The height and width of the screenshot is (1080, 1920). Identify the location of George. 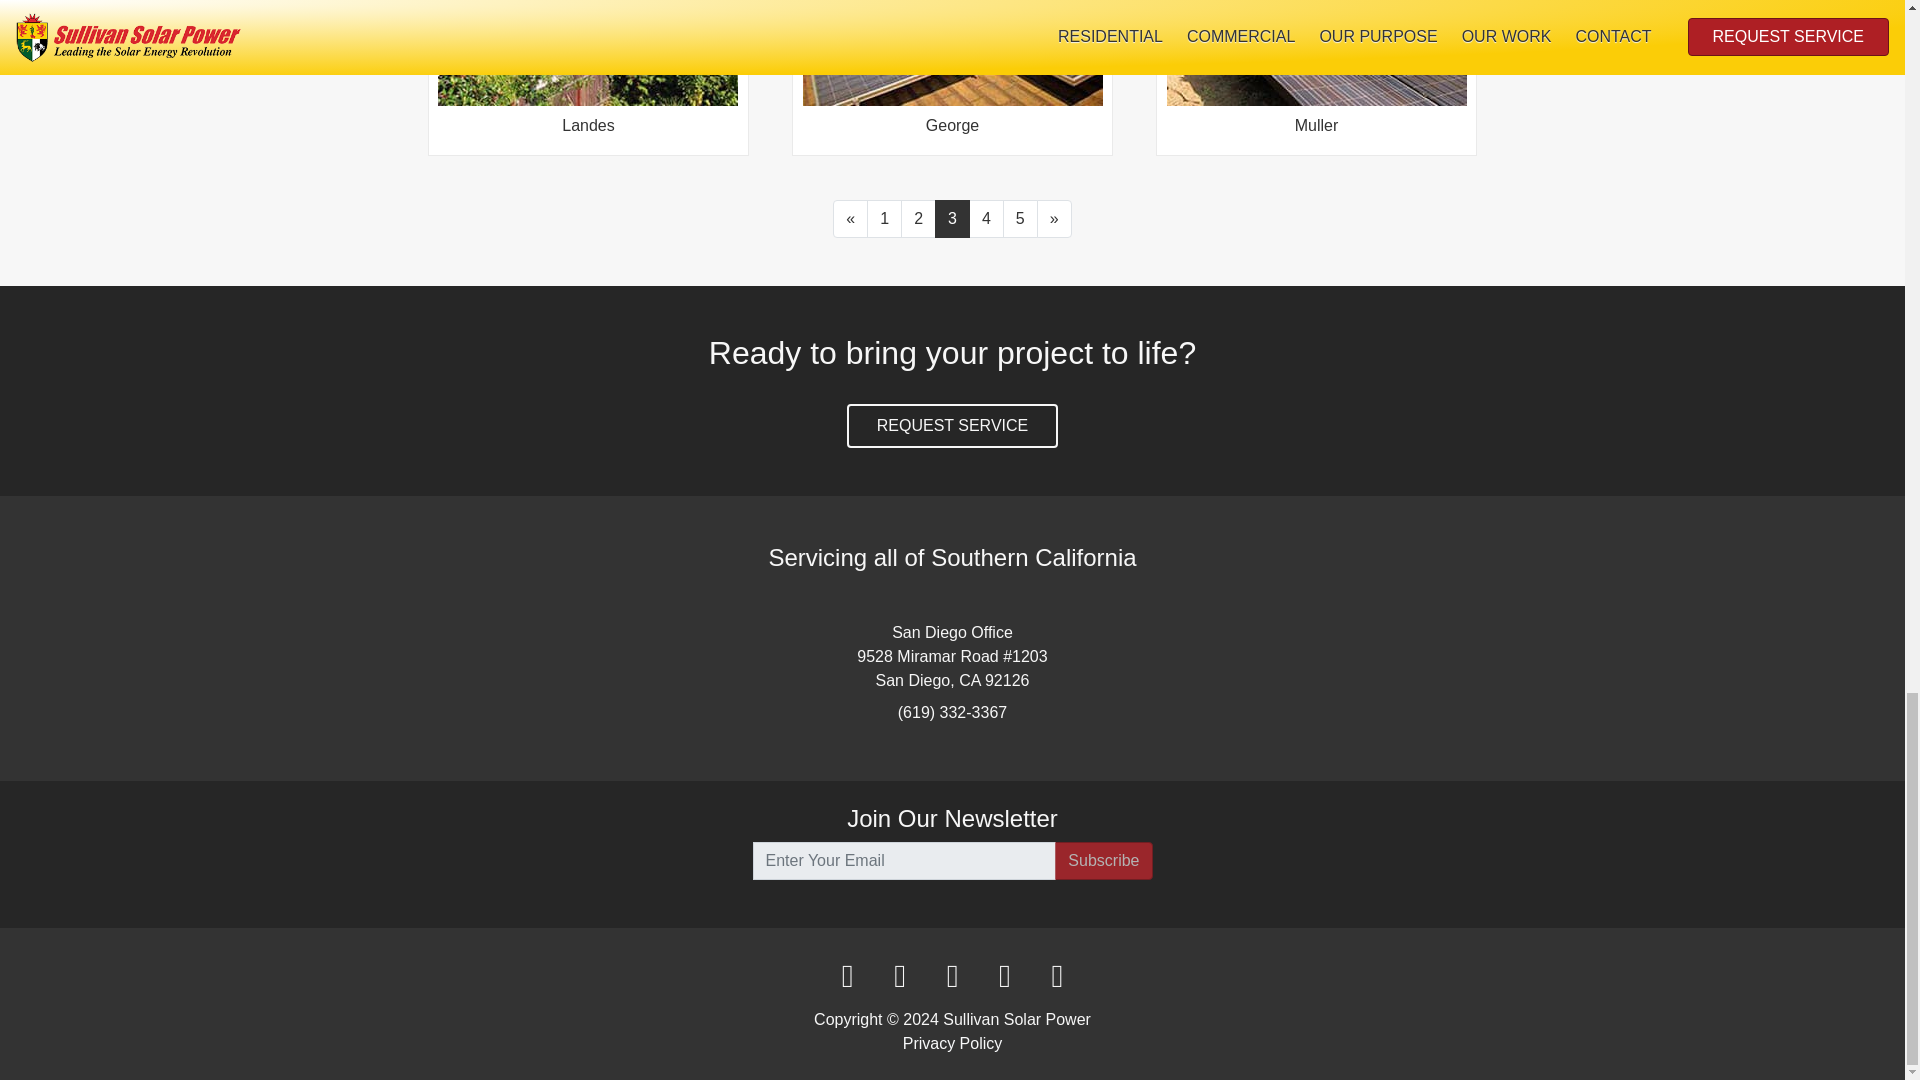
(952, 72).